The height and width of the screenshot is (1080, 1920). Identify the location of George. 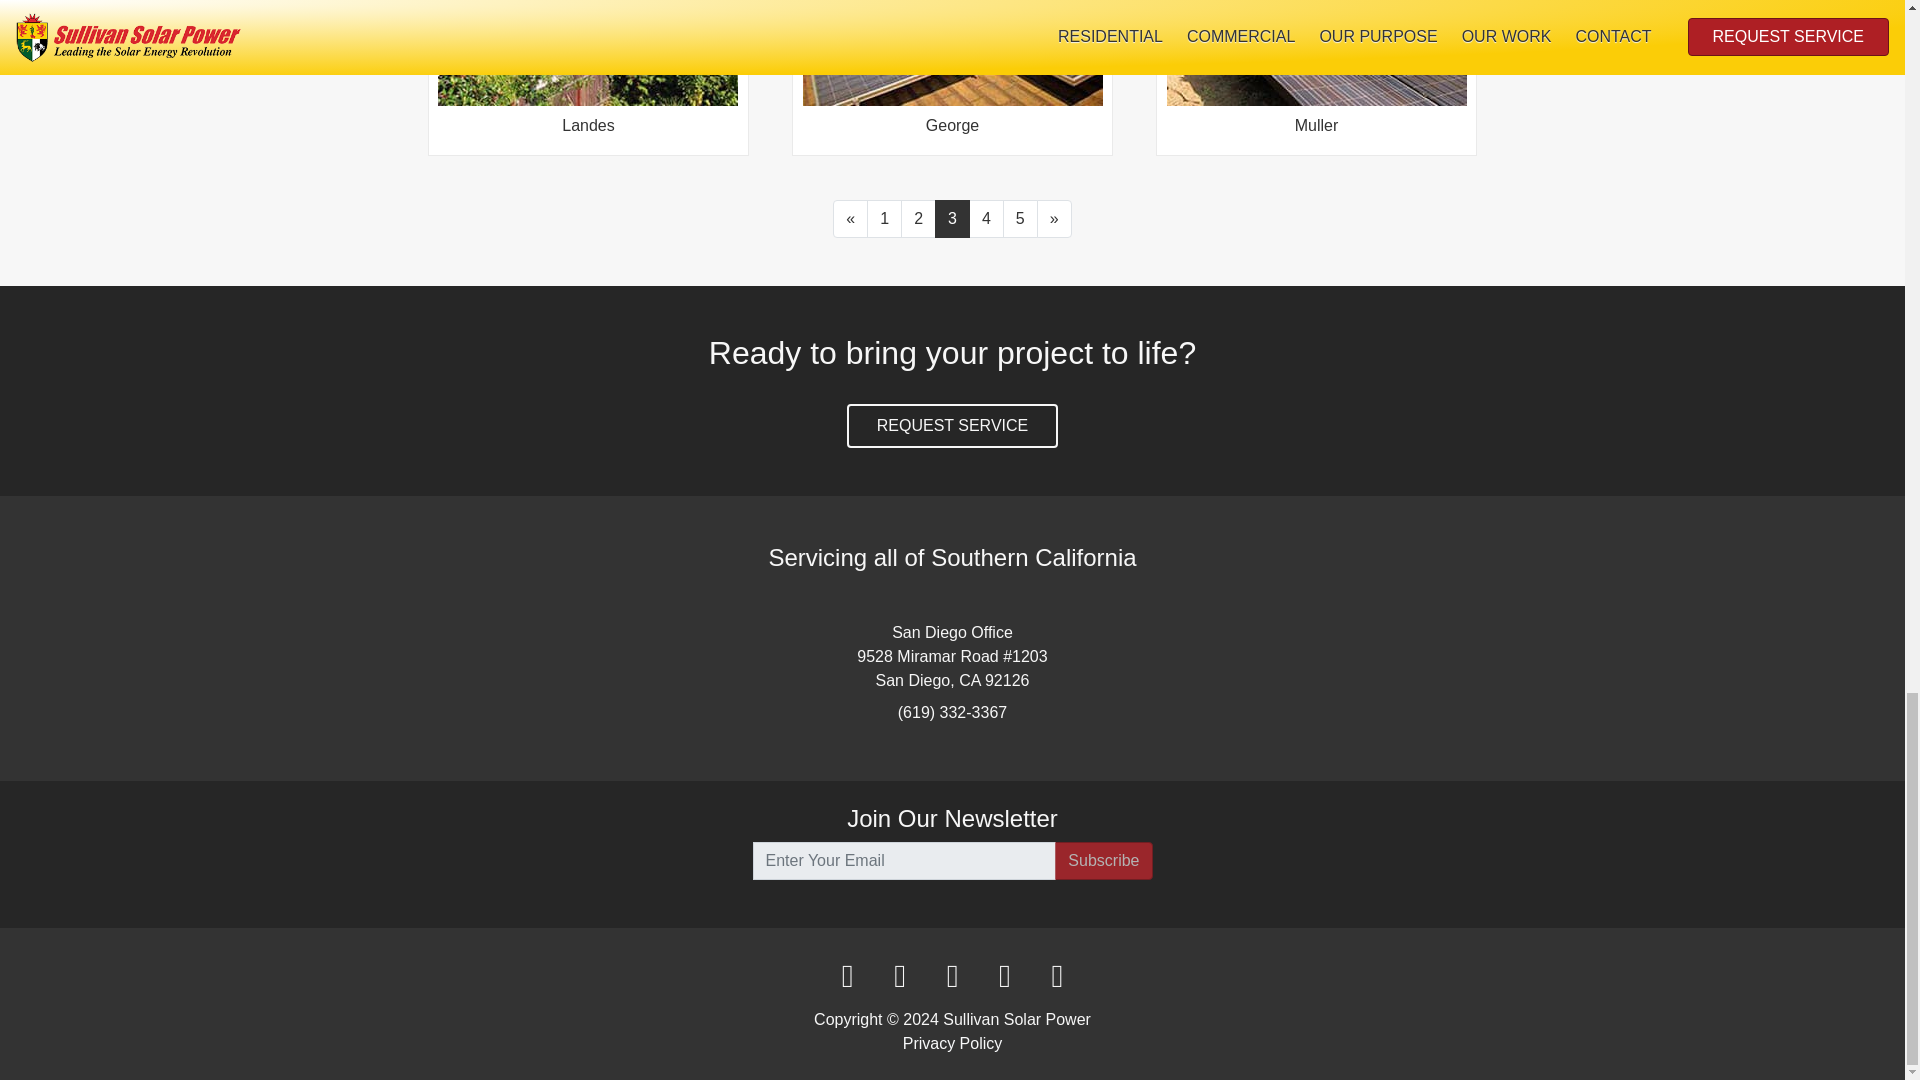
(952, 72).